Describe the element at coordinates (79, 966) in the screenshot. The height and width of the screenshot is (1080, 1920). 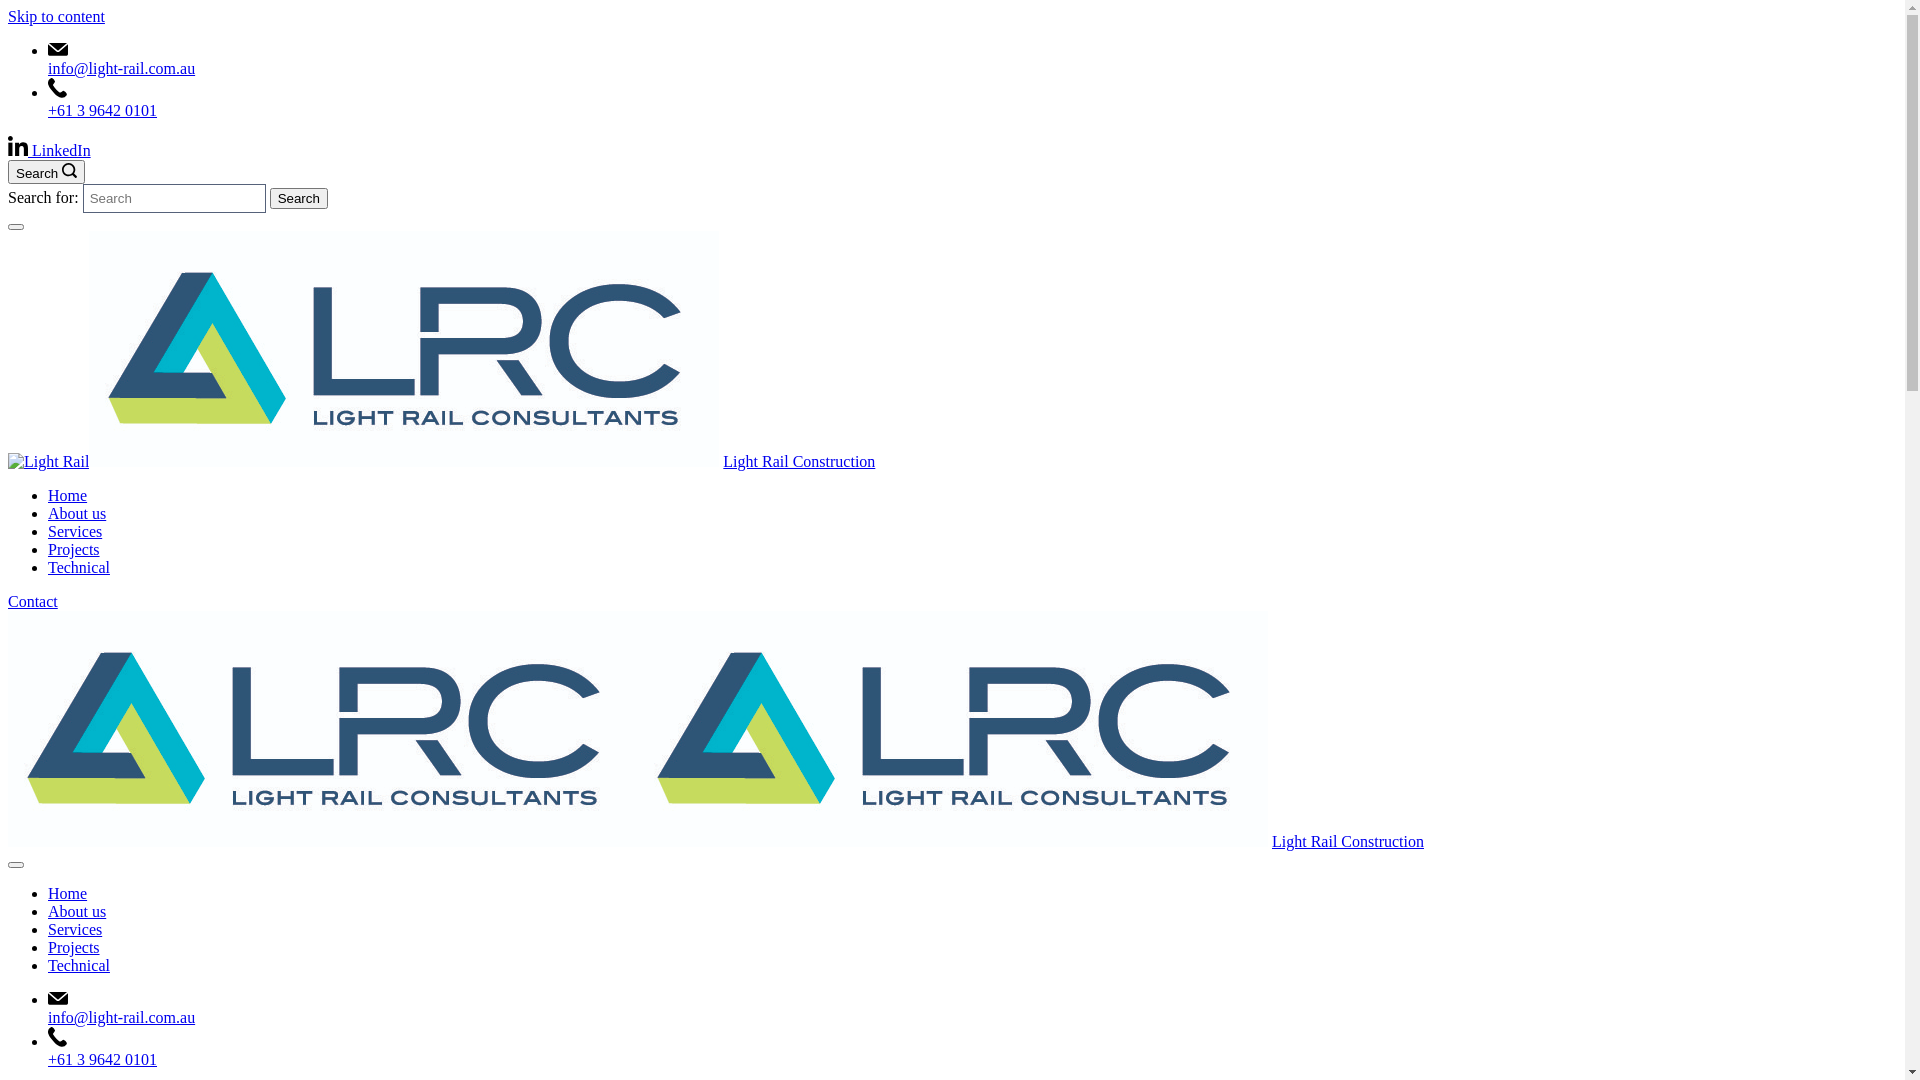
I see `Technical` at that location.